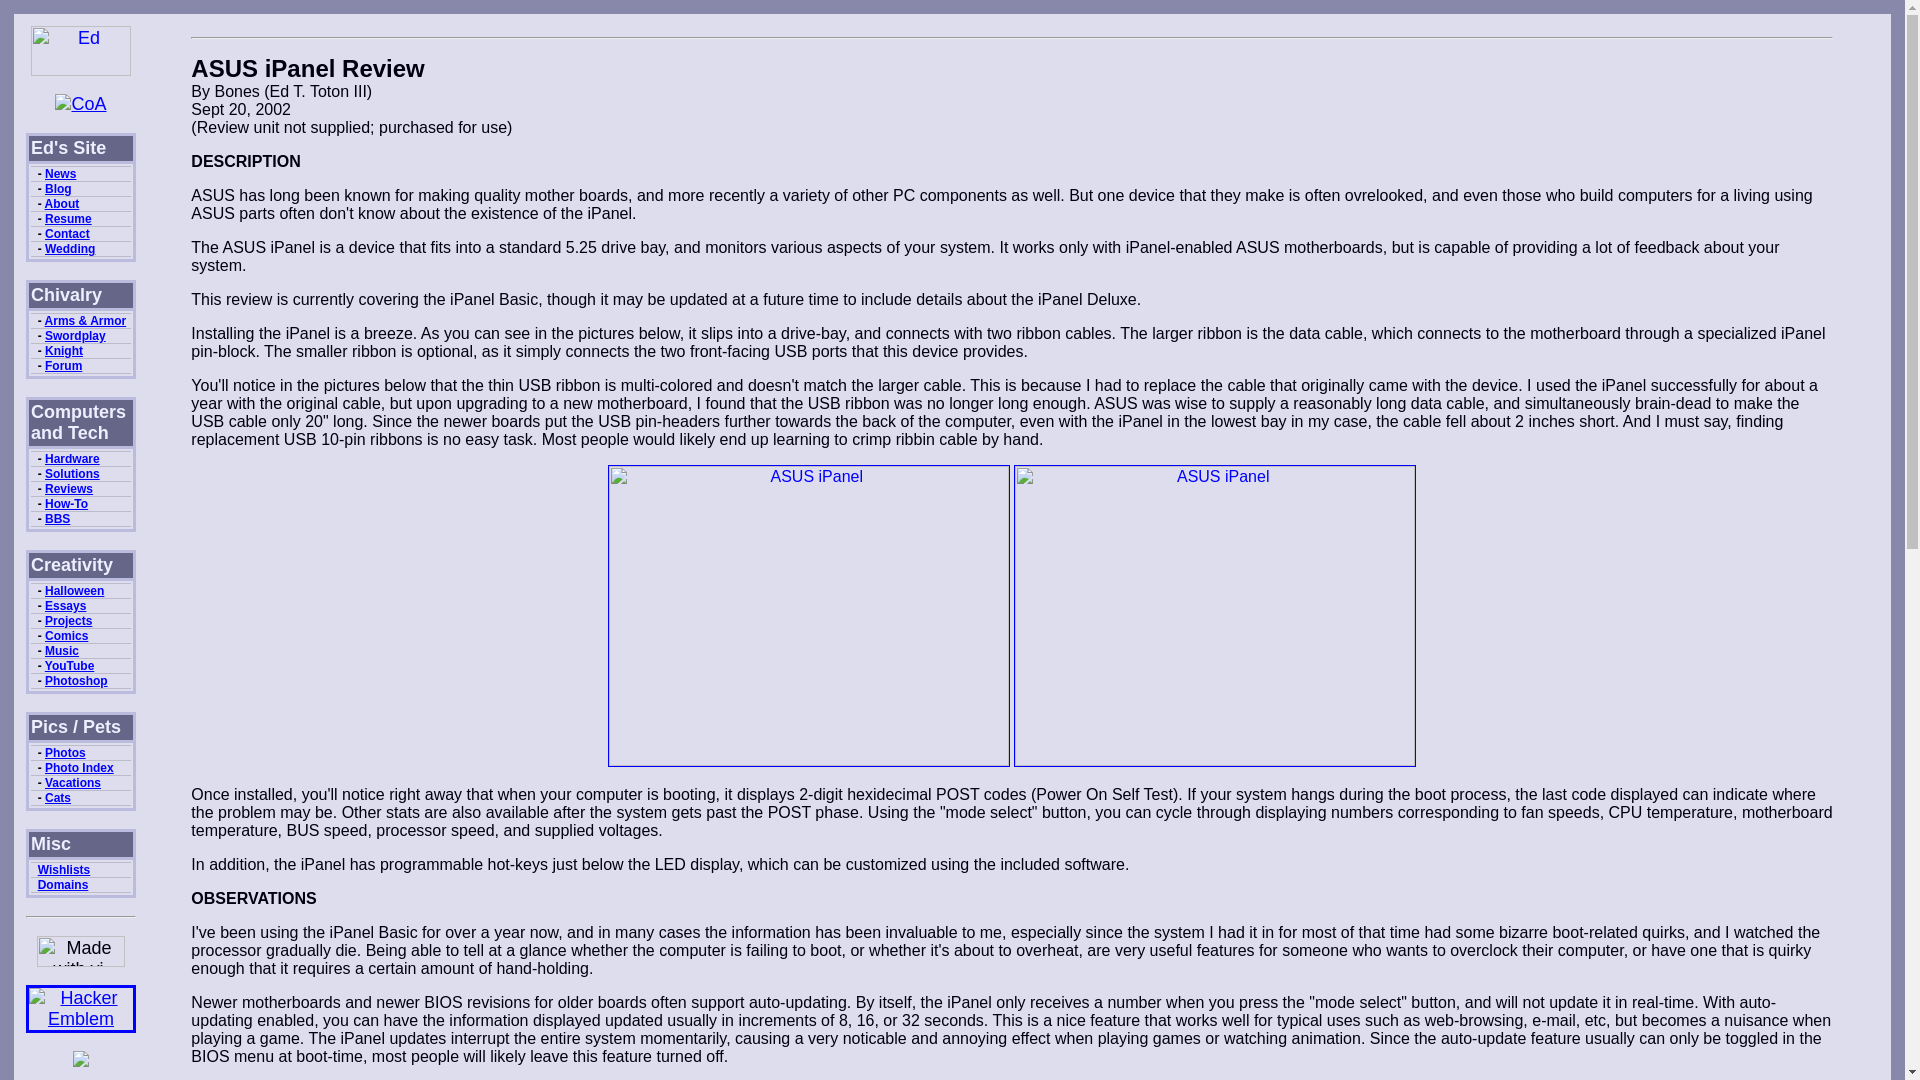 Image resolution: width=1920 pixels, height=1080 pixels. What do you see at coordinates (69, 248) in the screenshot?
I see `Wedding` at bounding box center [69, 248].